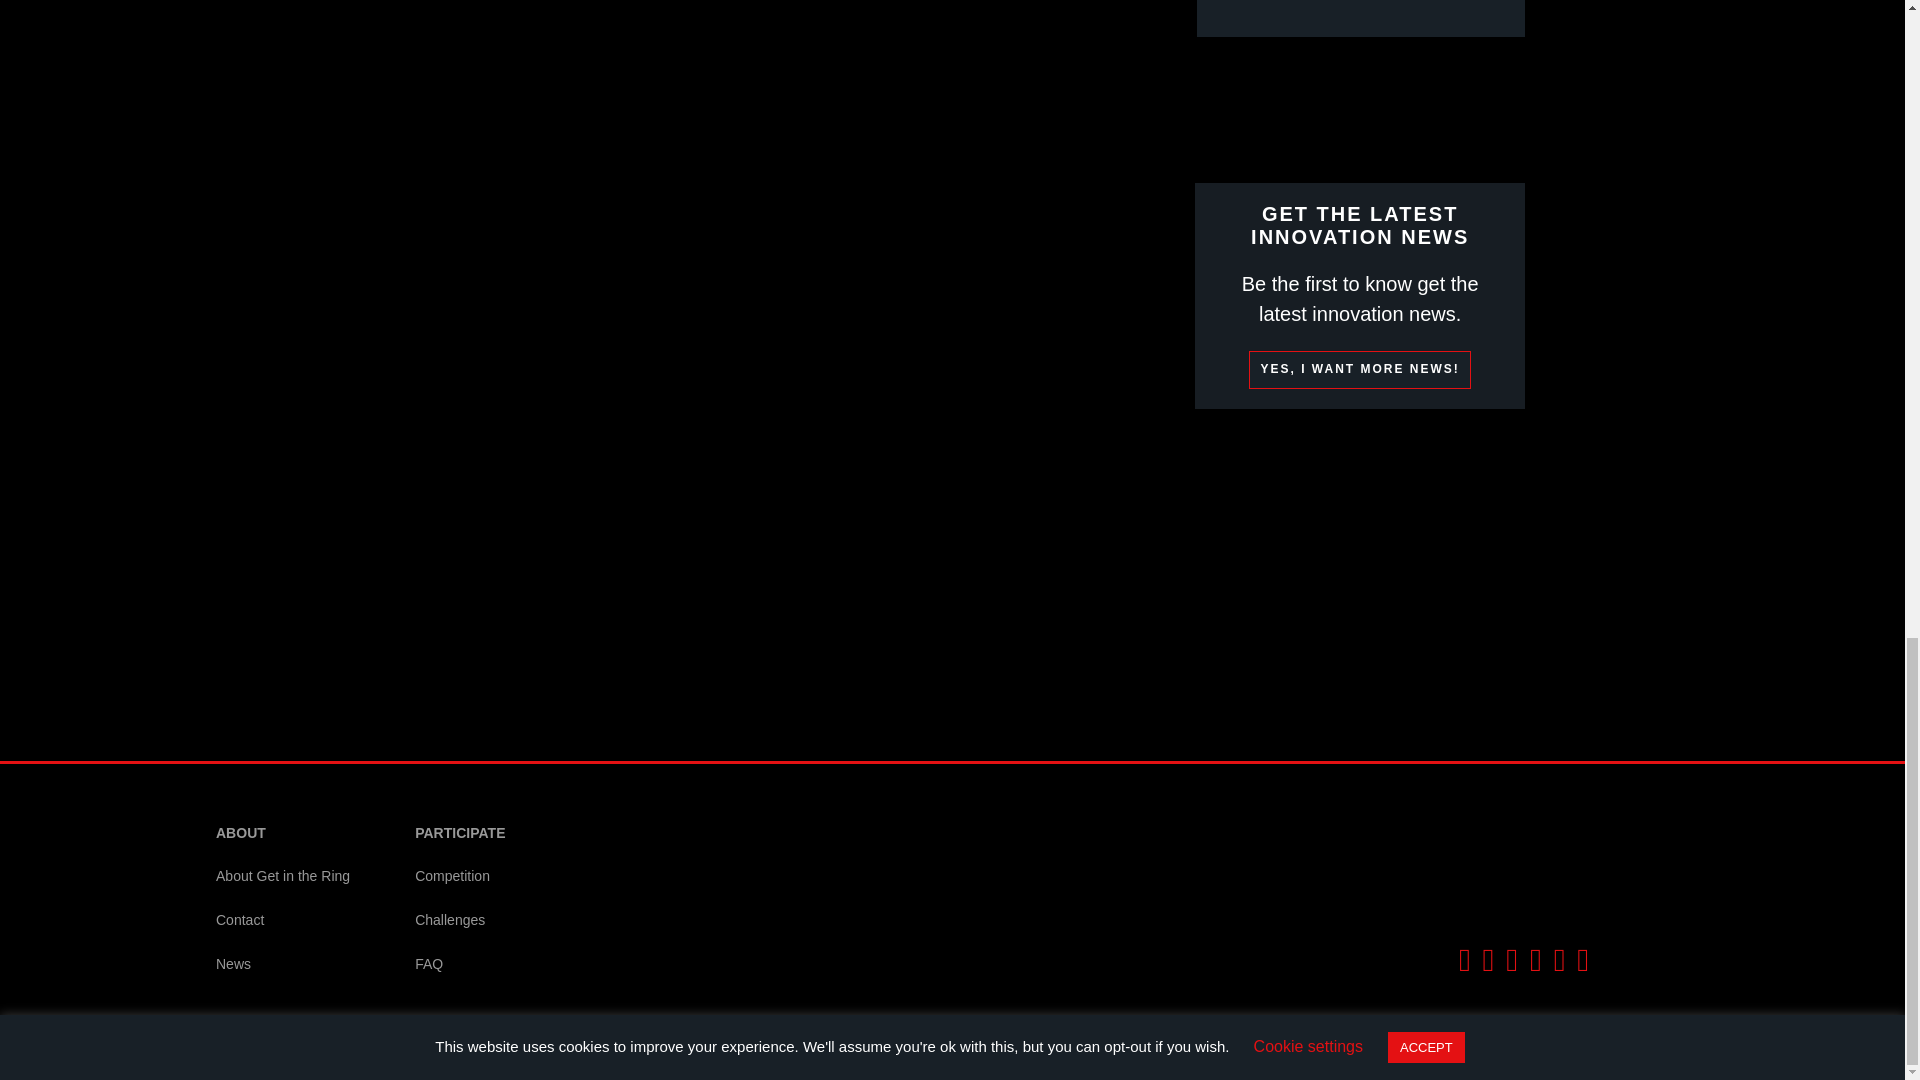  I want to click on YES, I WANT MORE NEWS!, so click(1360, 370).